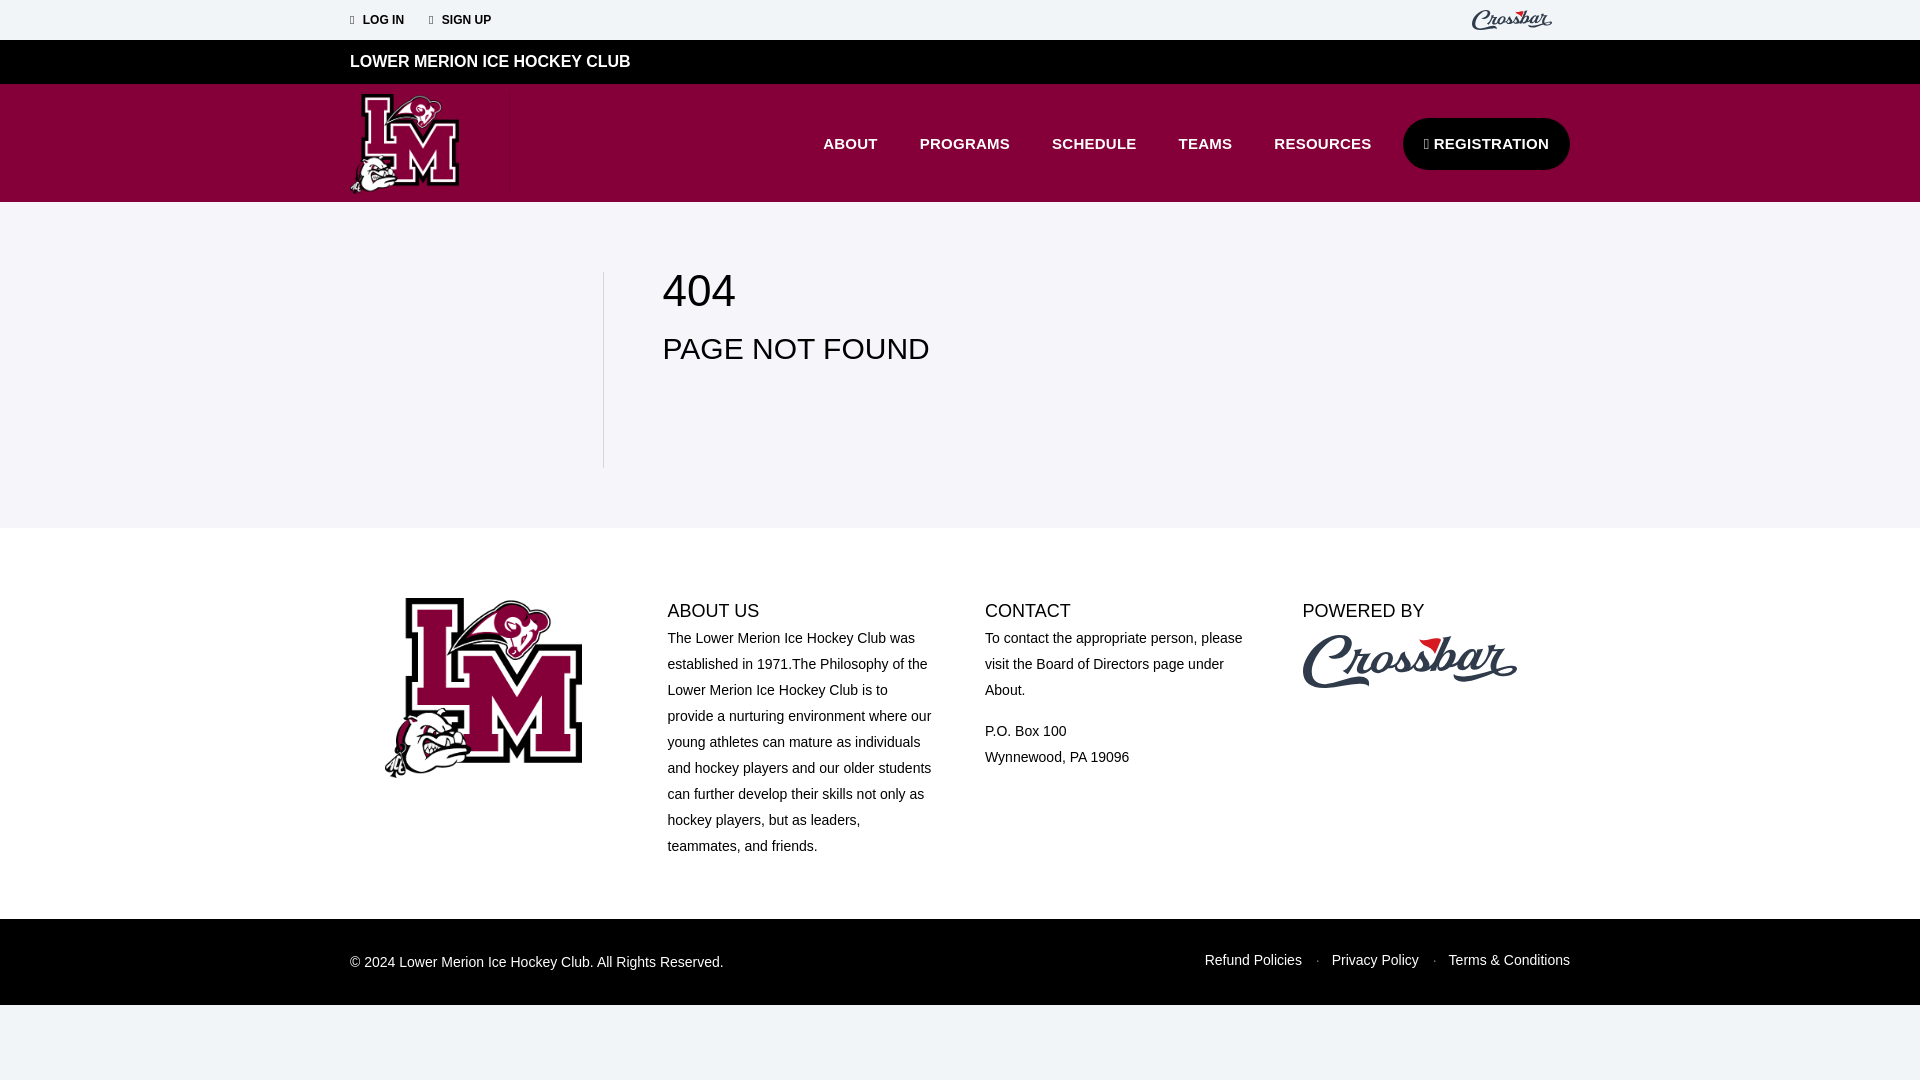 Image resolution: width=1920 pixels, height=1080 pixels. What do you see at coordinates (850, 142) in the screenshot?
I see `ABOUT` at bounding box center [850, 142].